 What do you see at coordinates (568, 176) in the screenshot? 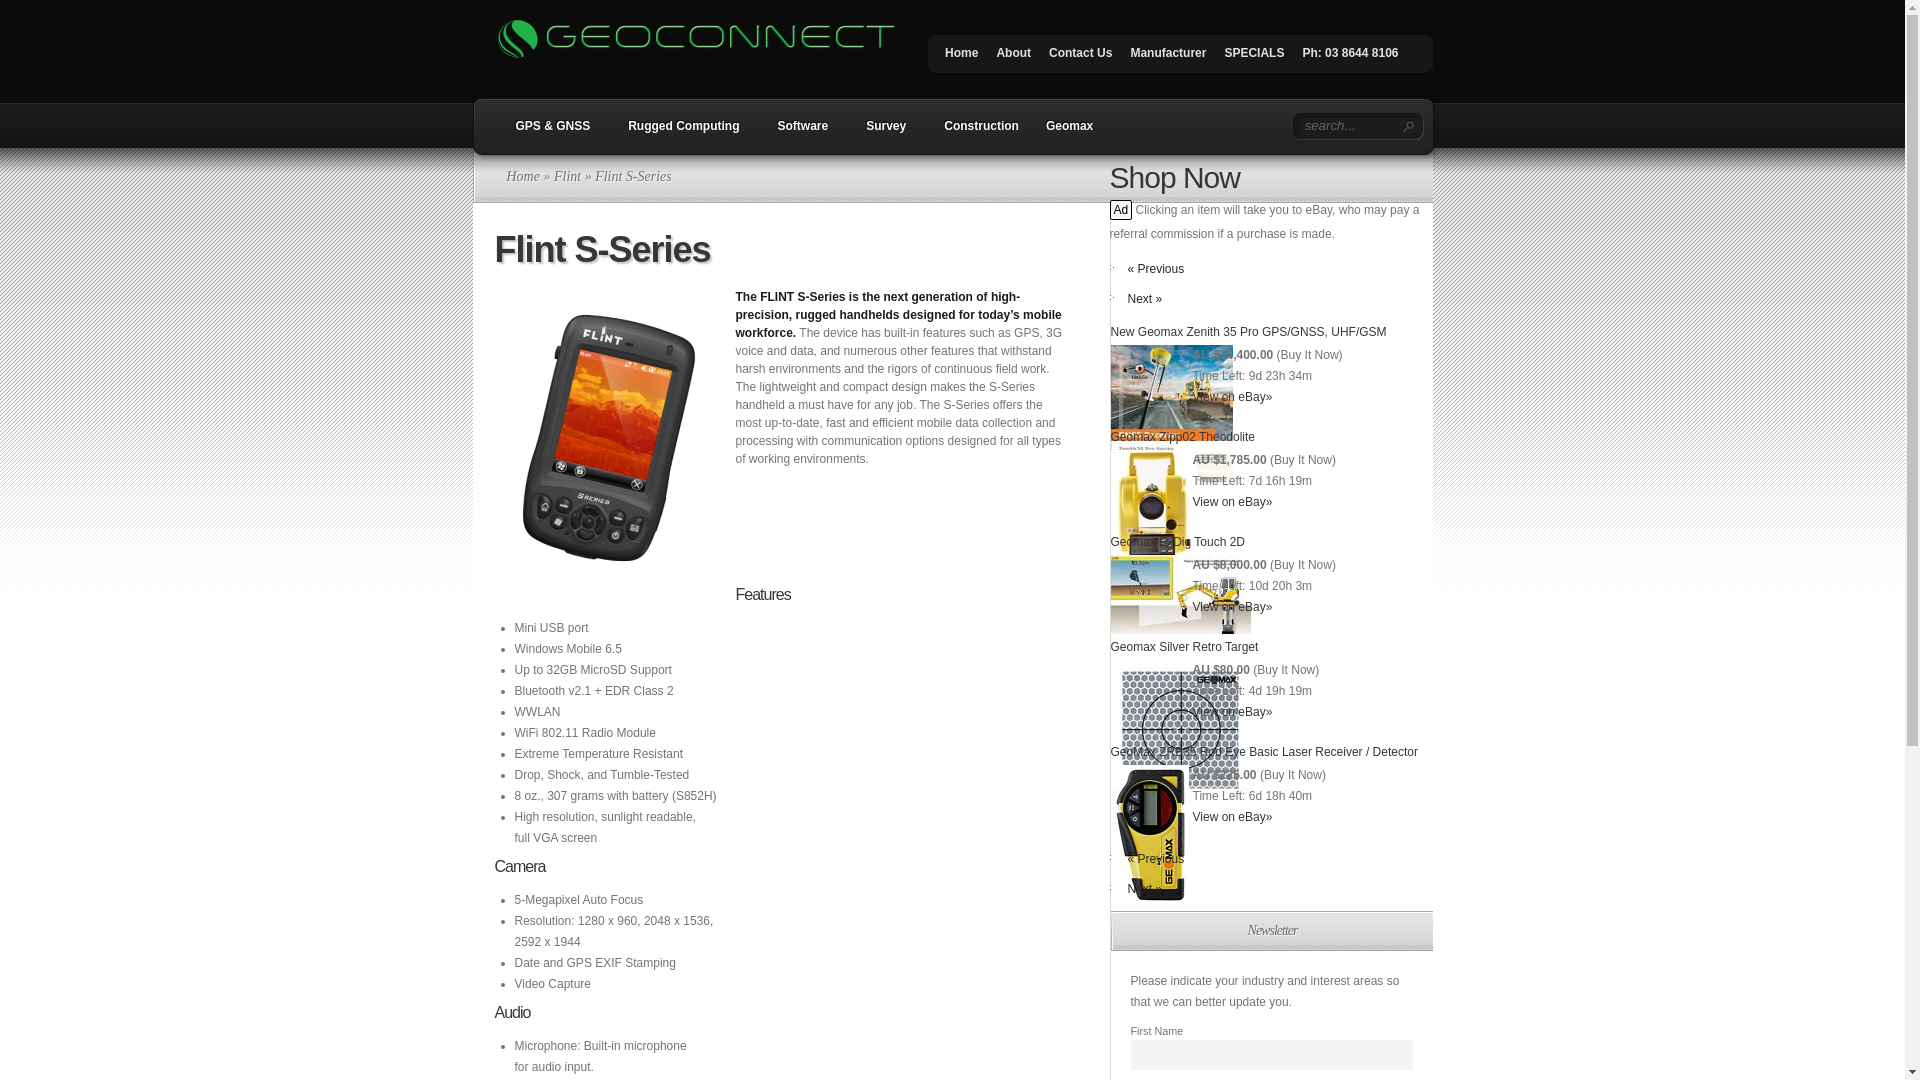
I see `Flint` at bounding box center [568, 176].